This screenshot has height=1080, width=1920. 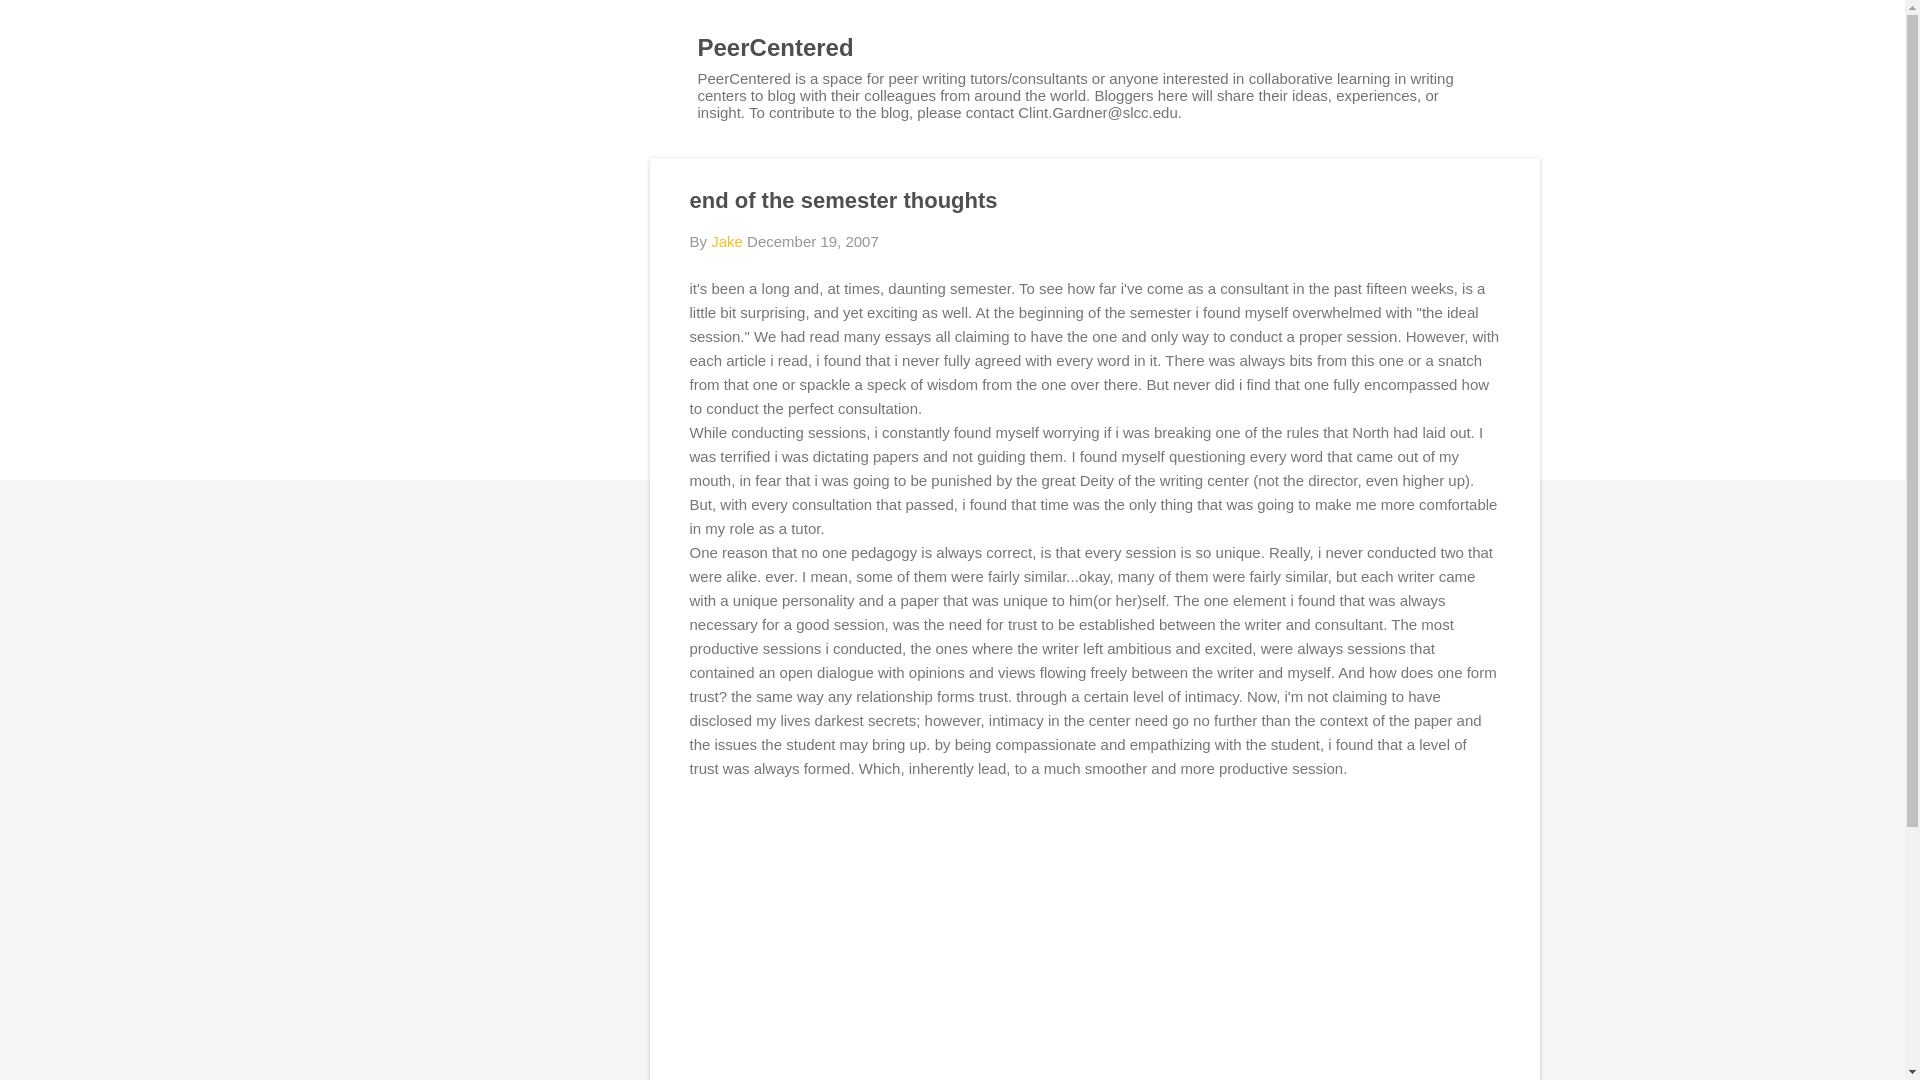 I want to click on author profile, so click(x=726, y=241).